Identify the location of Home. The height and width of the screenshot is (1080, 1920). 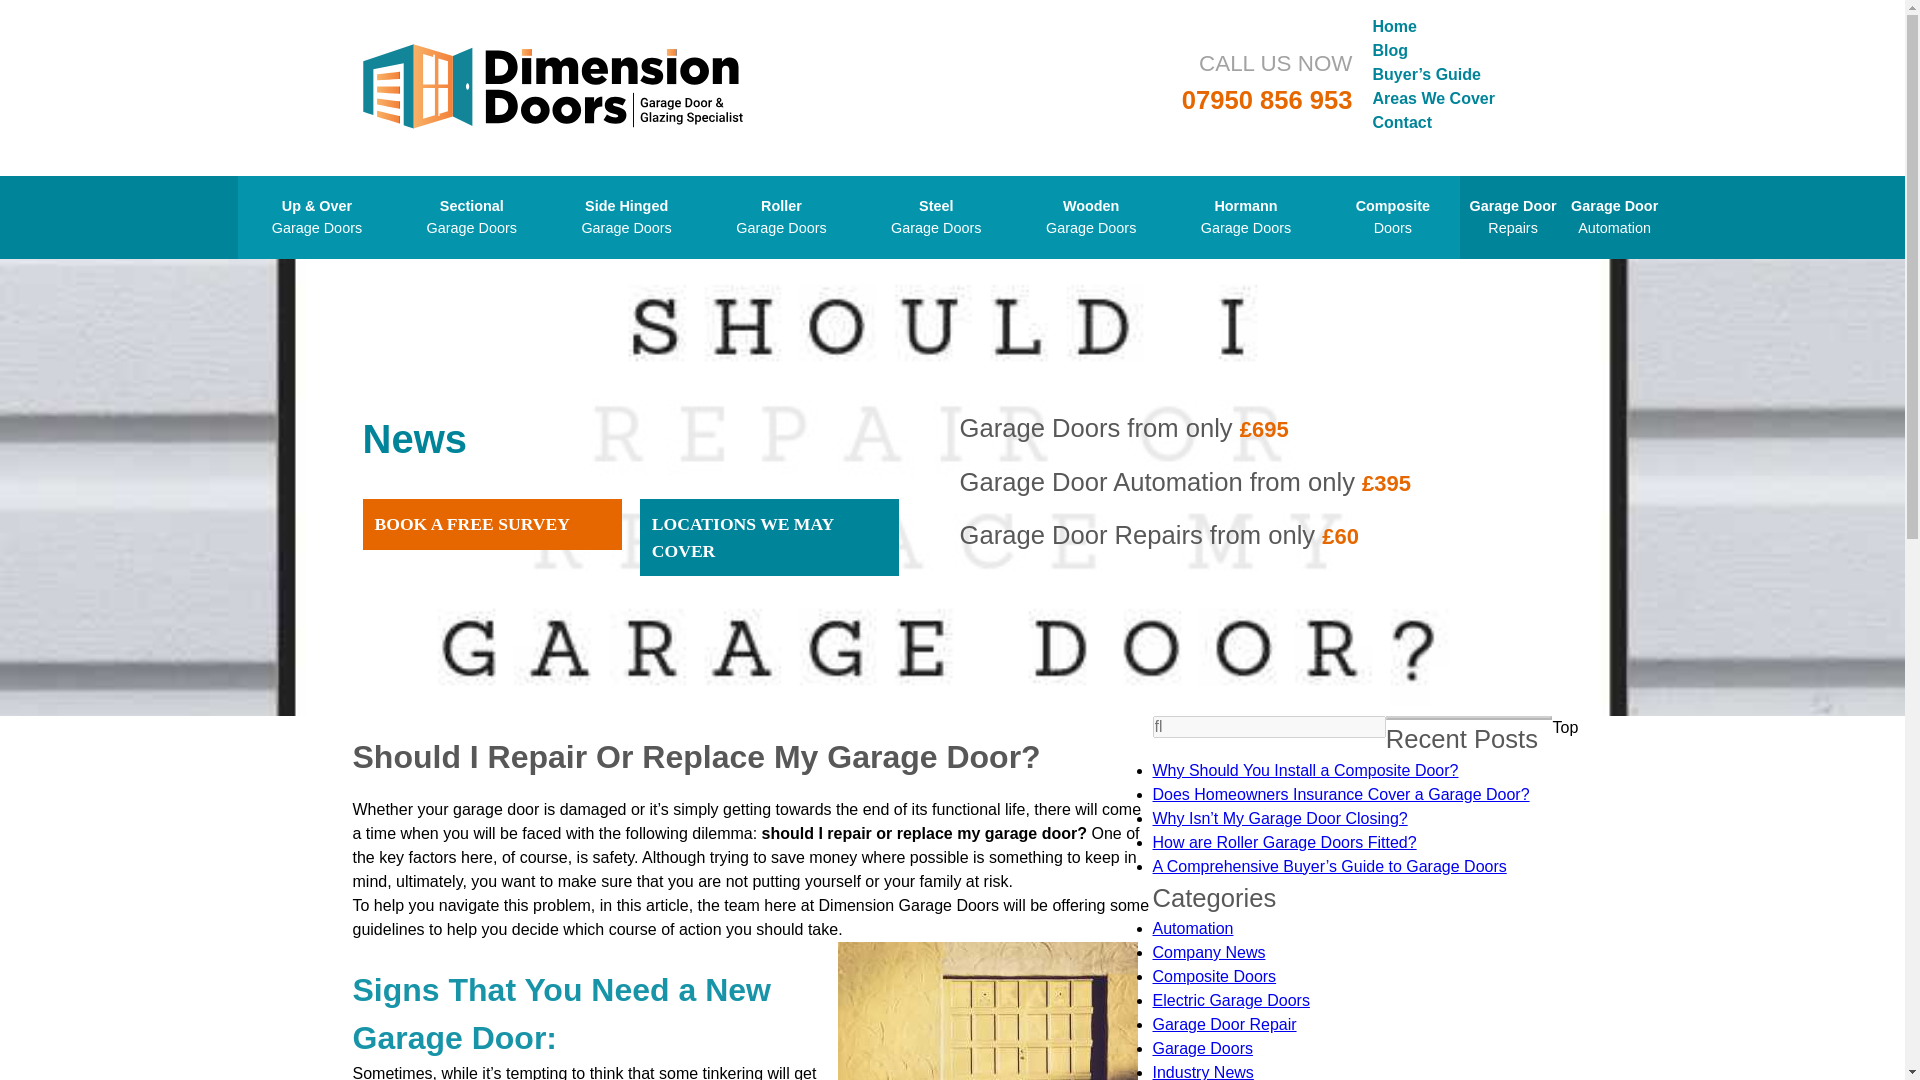
(472, 218).